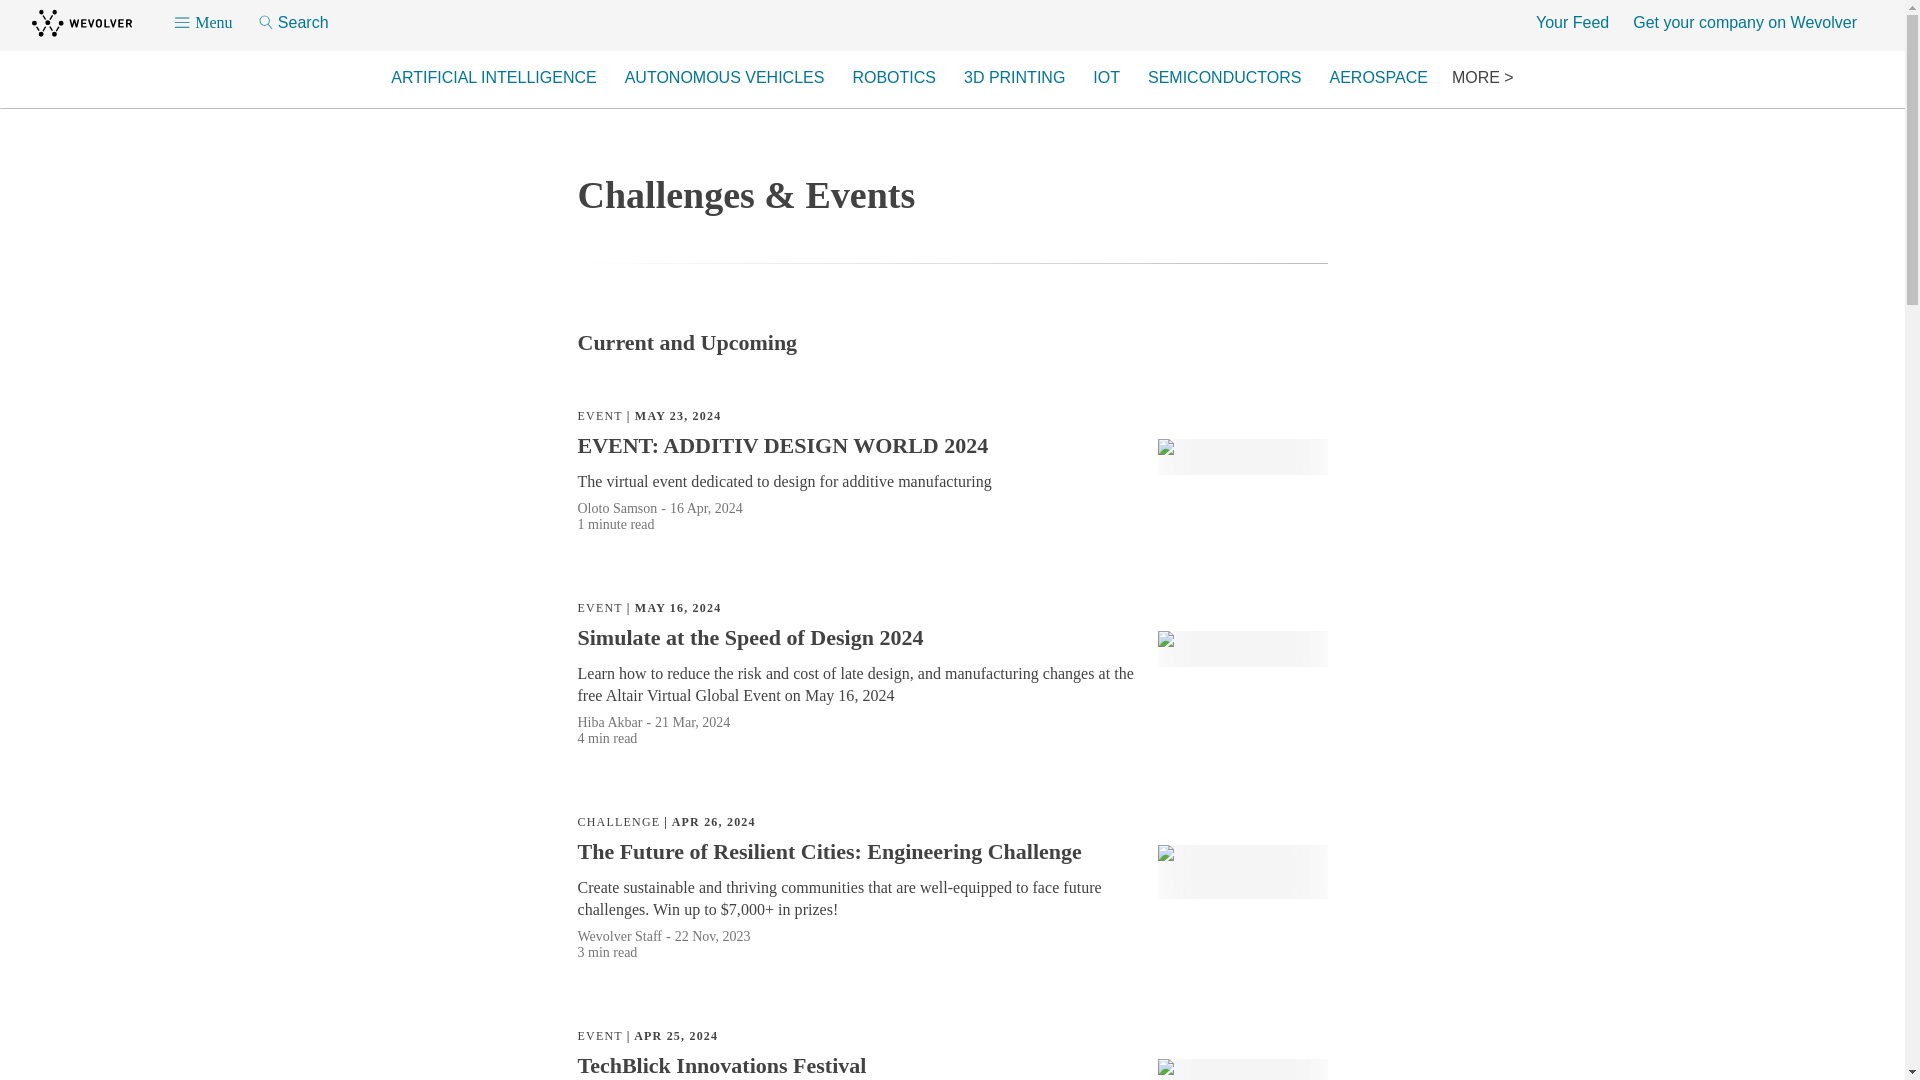 The image size is (1920, 1080). Describe the element at coordinates (1744, 23) in the screenshot. I see `Get your company on Wevolver` at that location.